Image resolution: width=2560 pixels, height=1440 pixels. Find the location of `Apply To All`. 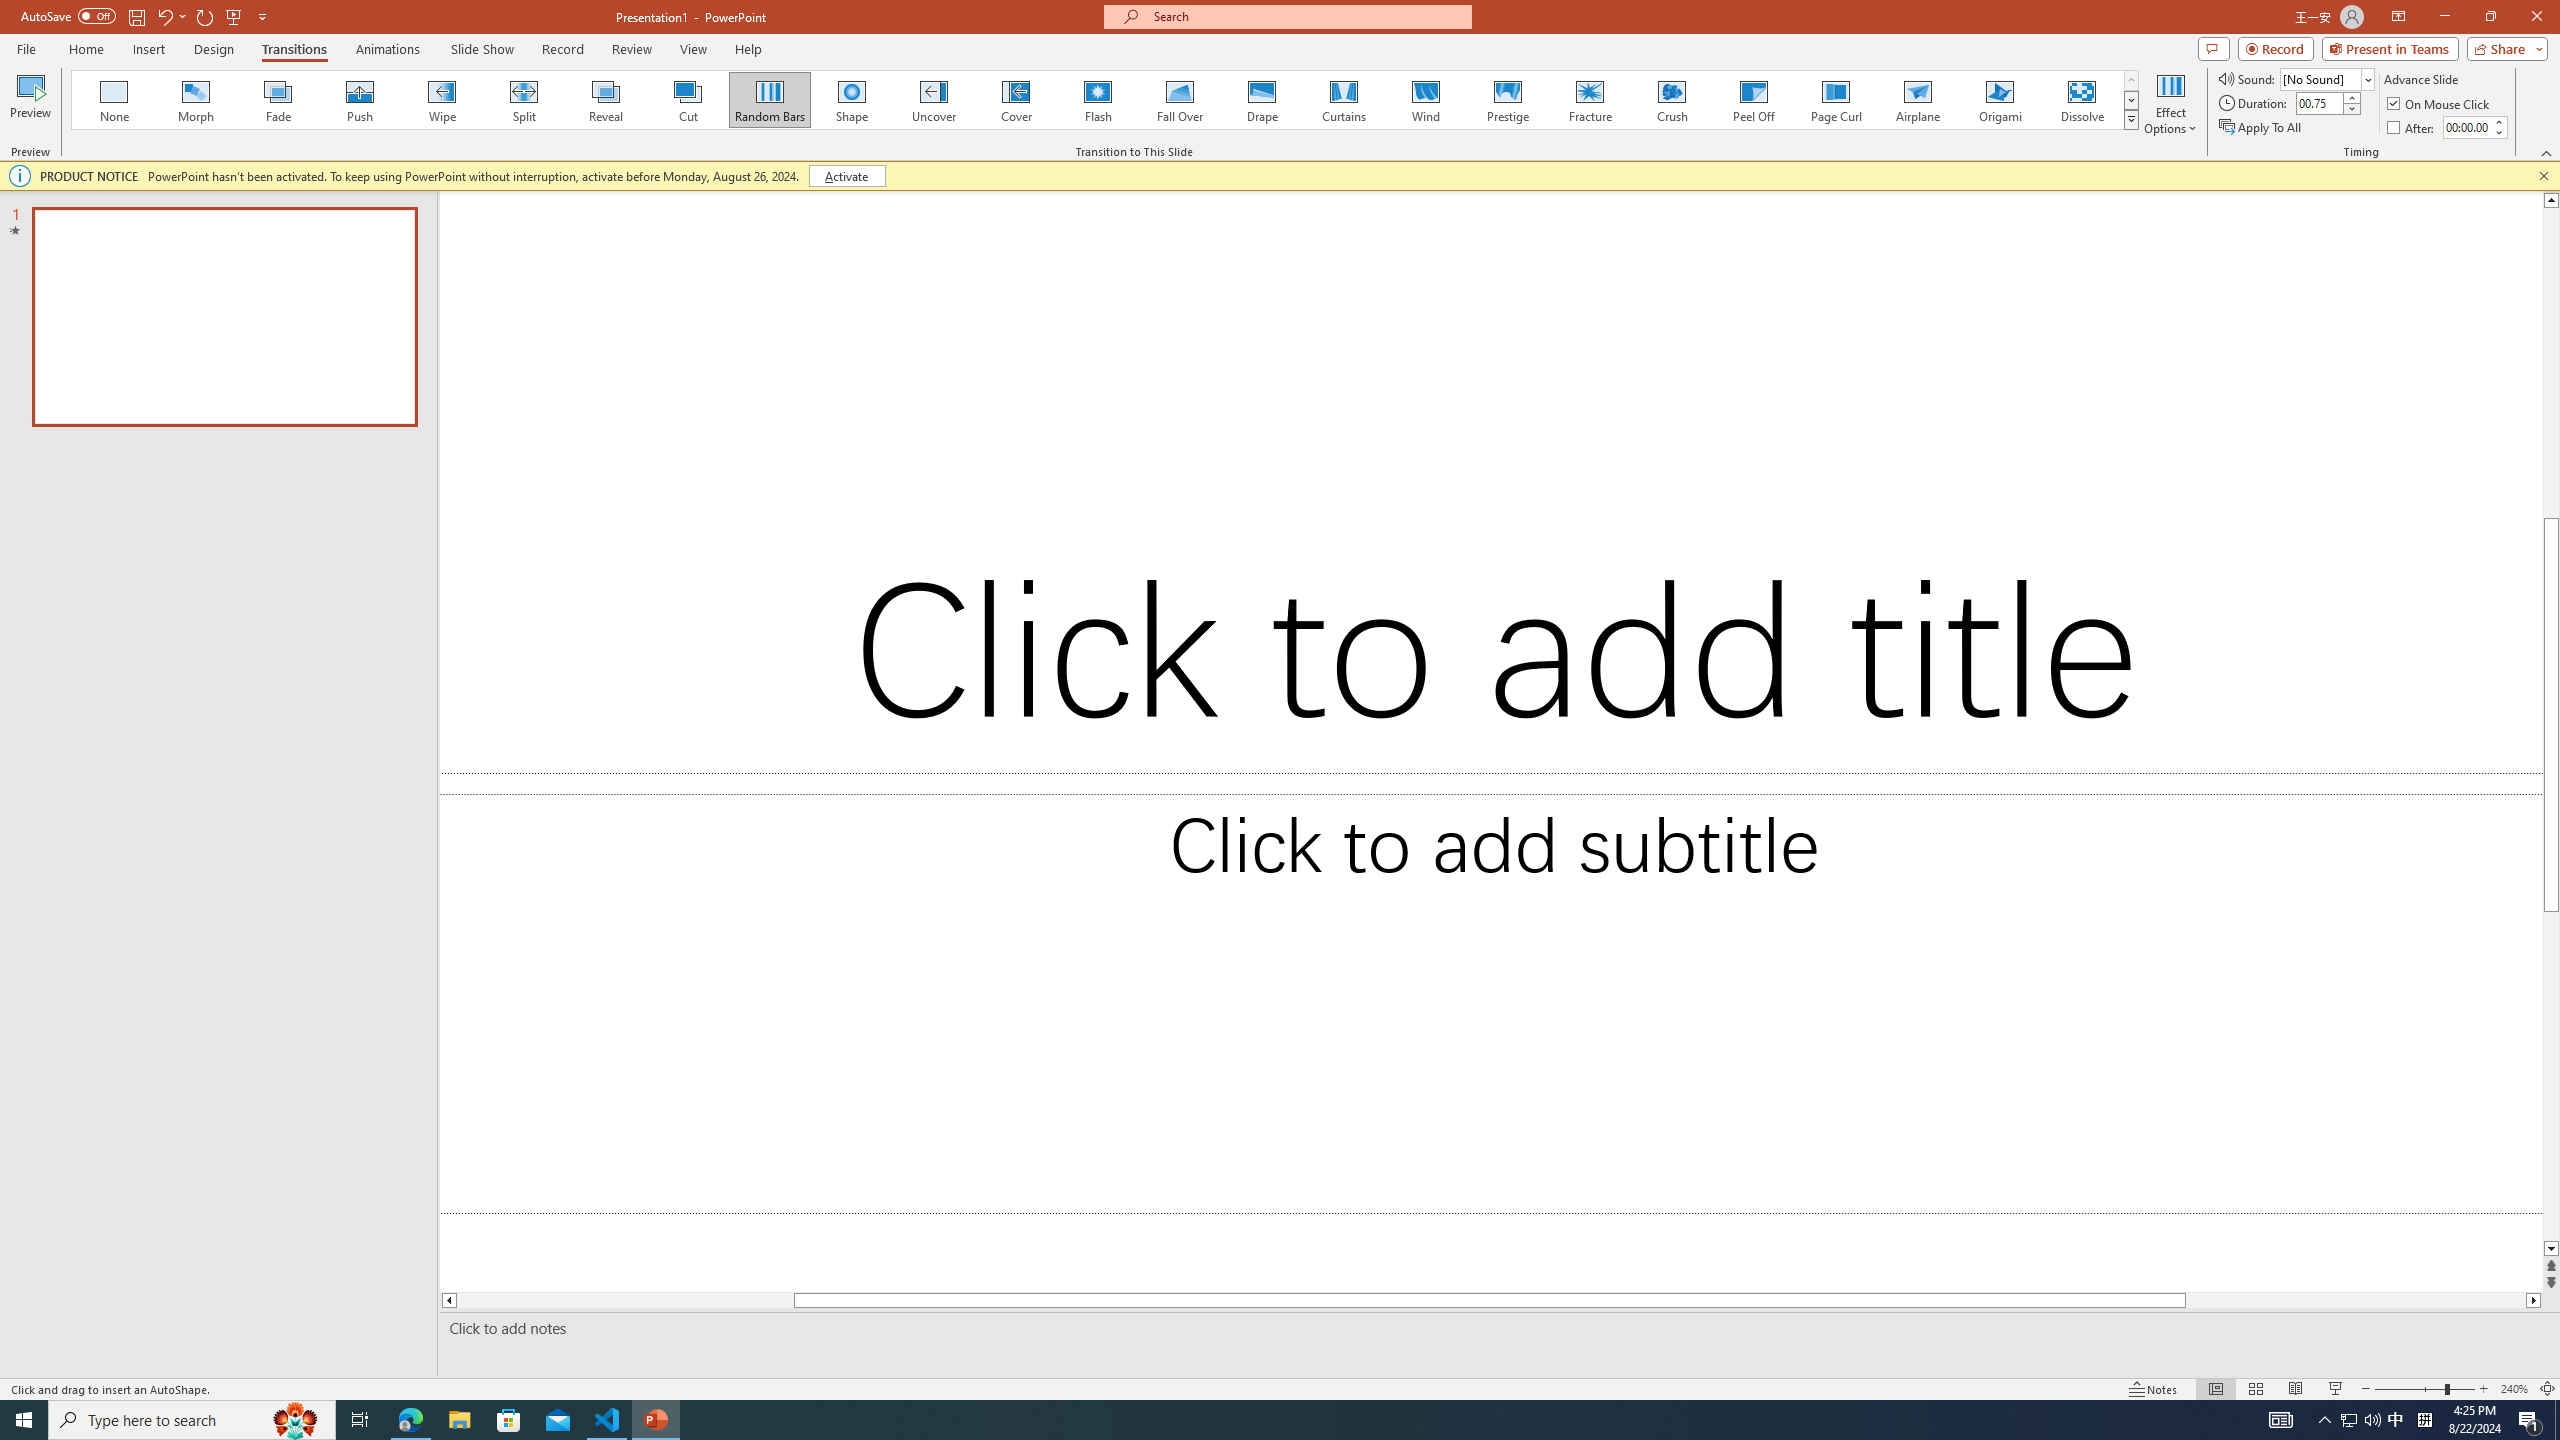

Apply To All is located at coordinates (2262, 128).